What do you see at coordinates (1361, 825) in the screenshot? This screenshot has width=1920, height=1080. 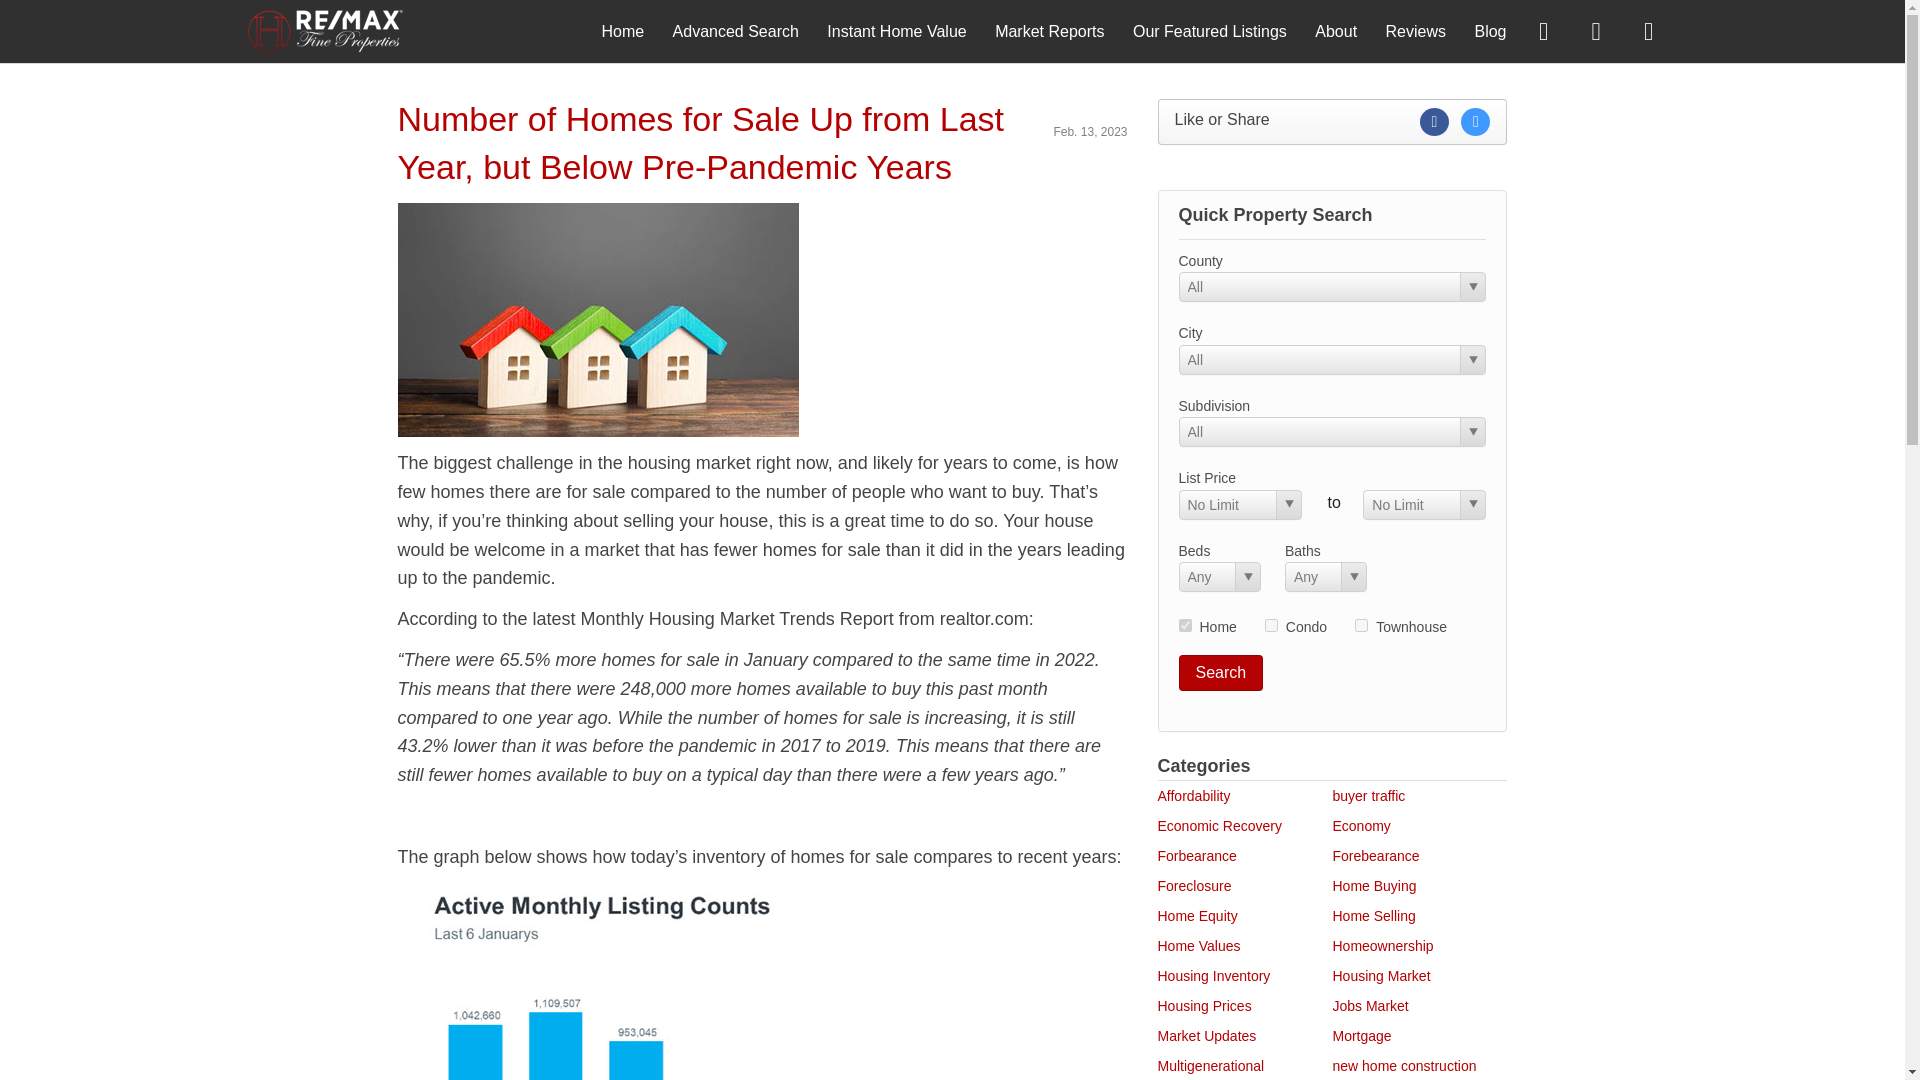 I see `Economy` at bounding box center [1361, 825].